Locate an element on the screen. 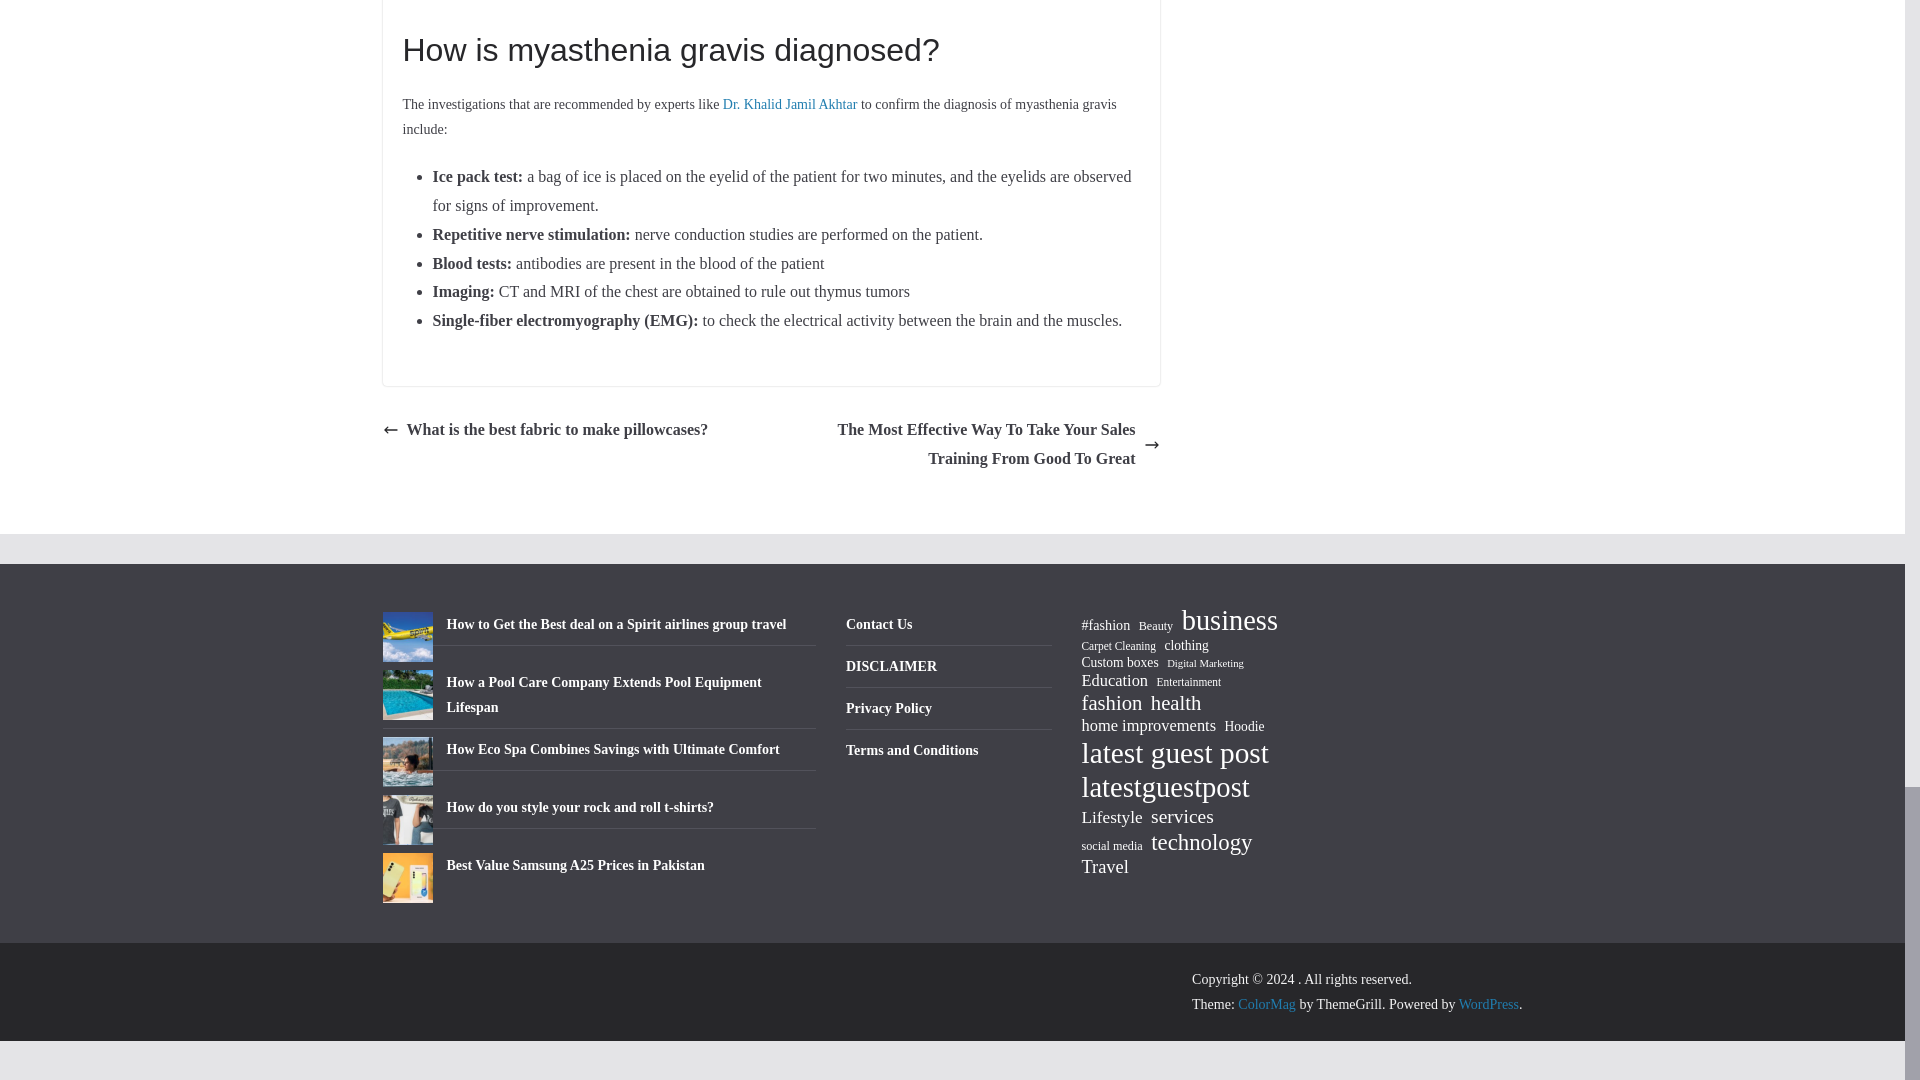 This screenshot has width=1920, height=1080. Dr. Khalid Jamil Akhtar is located at coordinates (790, 104).